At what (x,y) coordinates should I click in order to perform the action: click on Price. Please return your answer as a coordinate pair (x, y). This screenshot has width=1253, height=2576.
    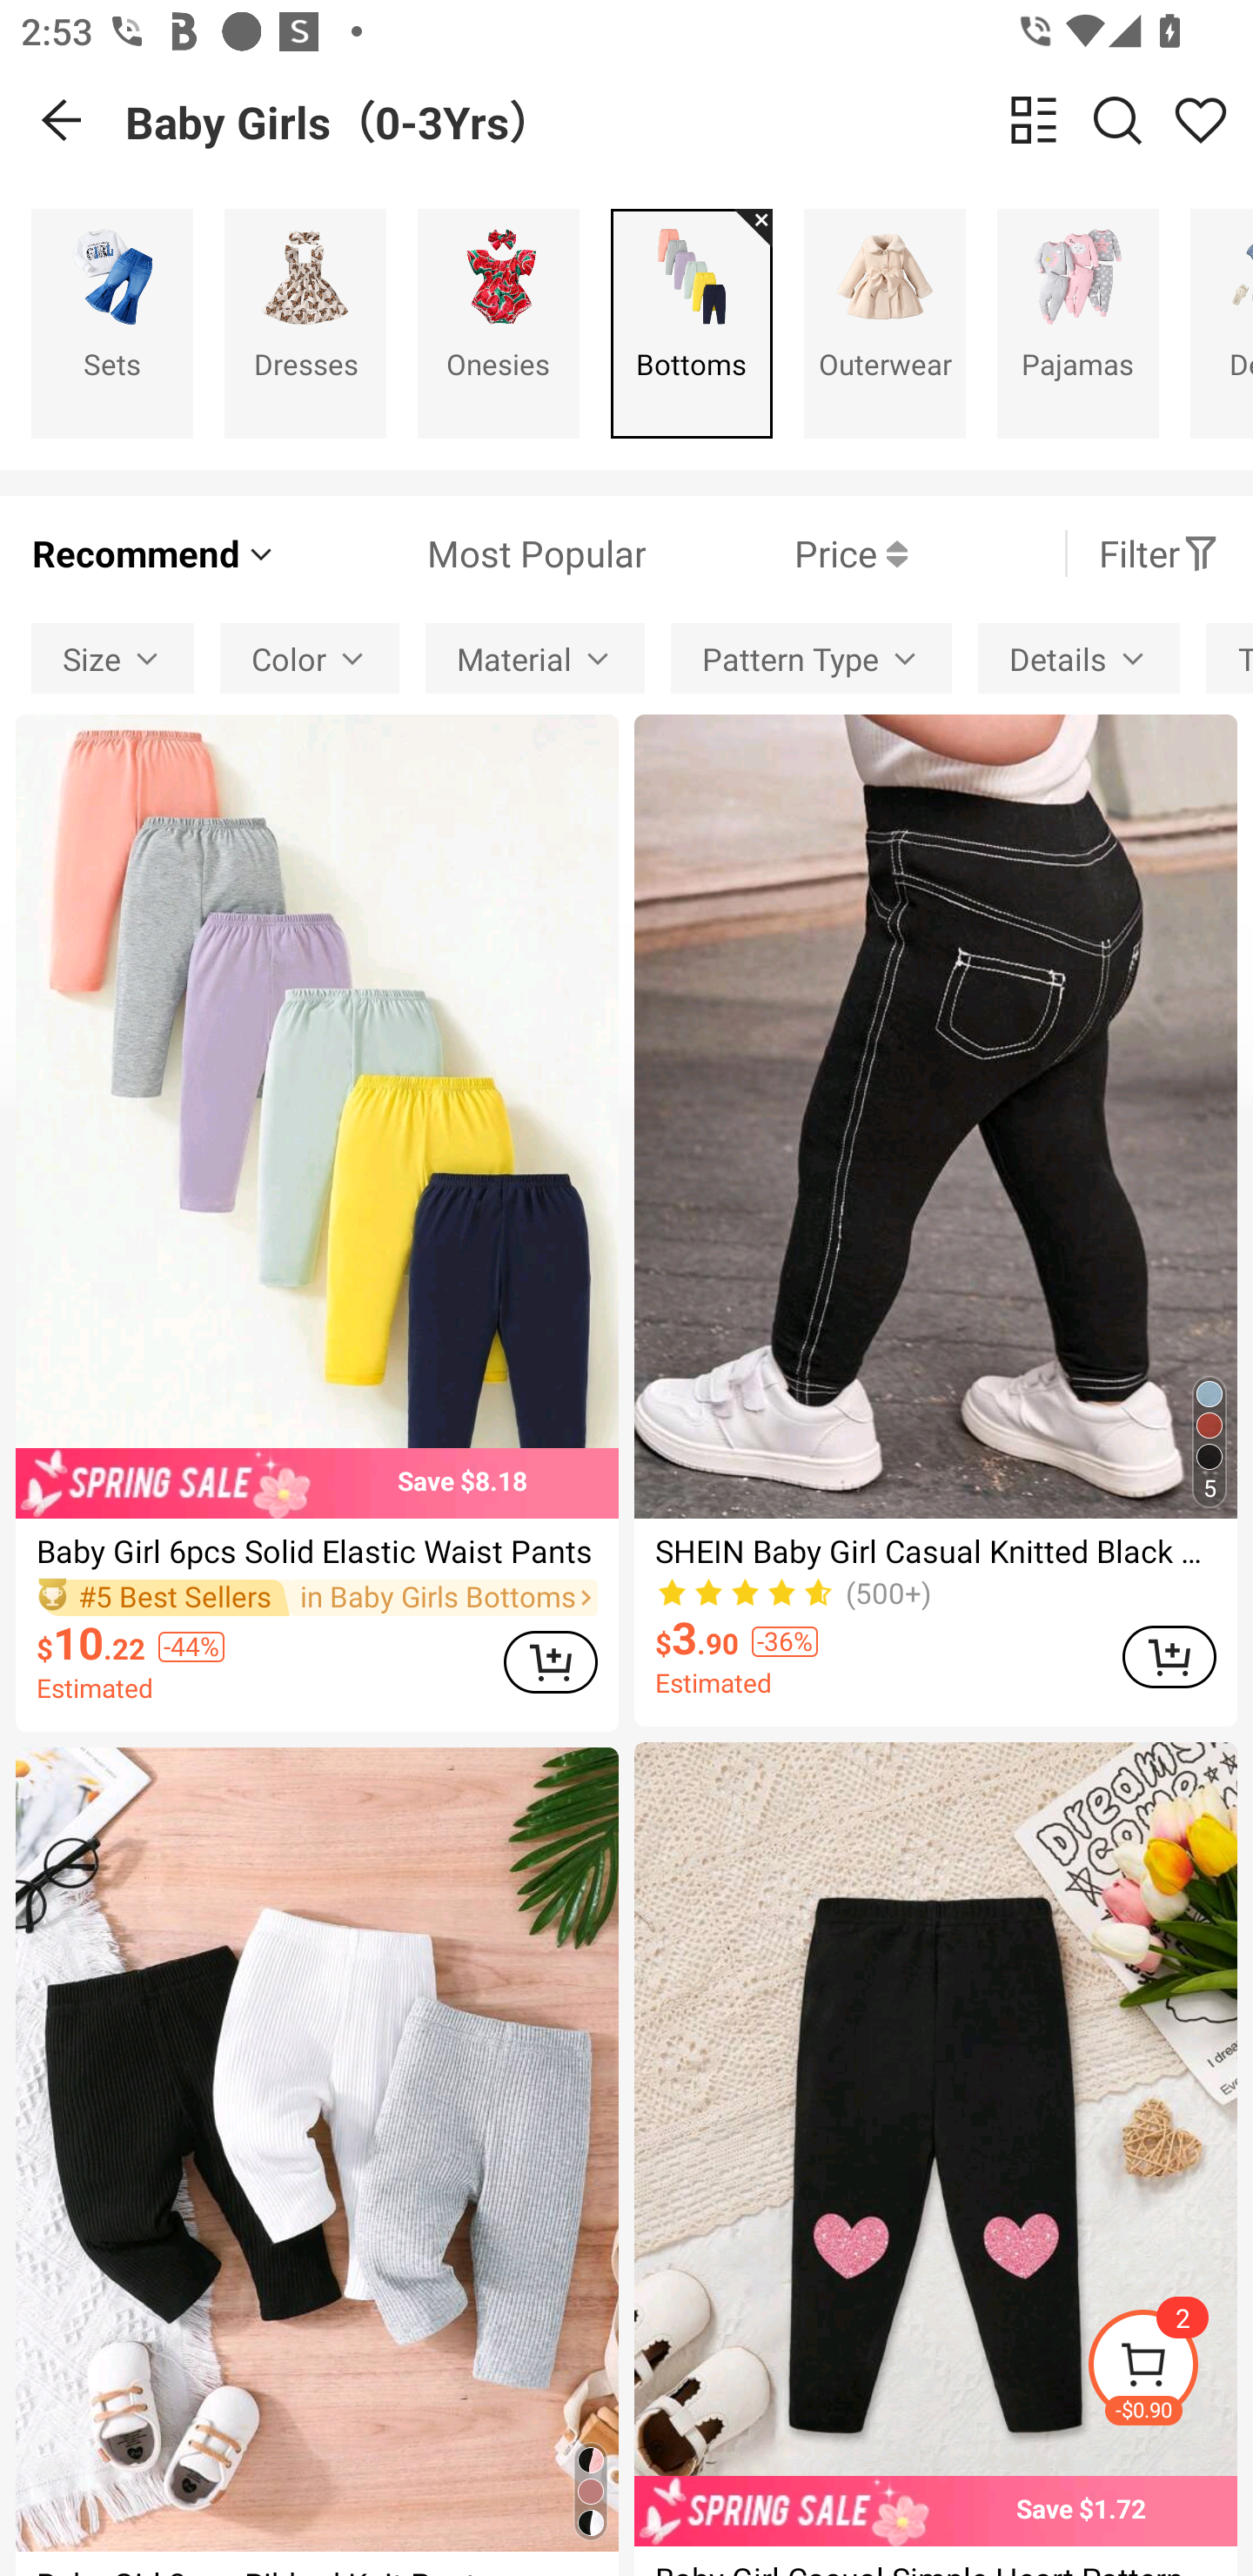
    Looking at the image, I should click on (776, 553).